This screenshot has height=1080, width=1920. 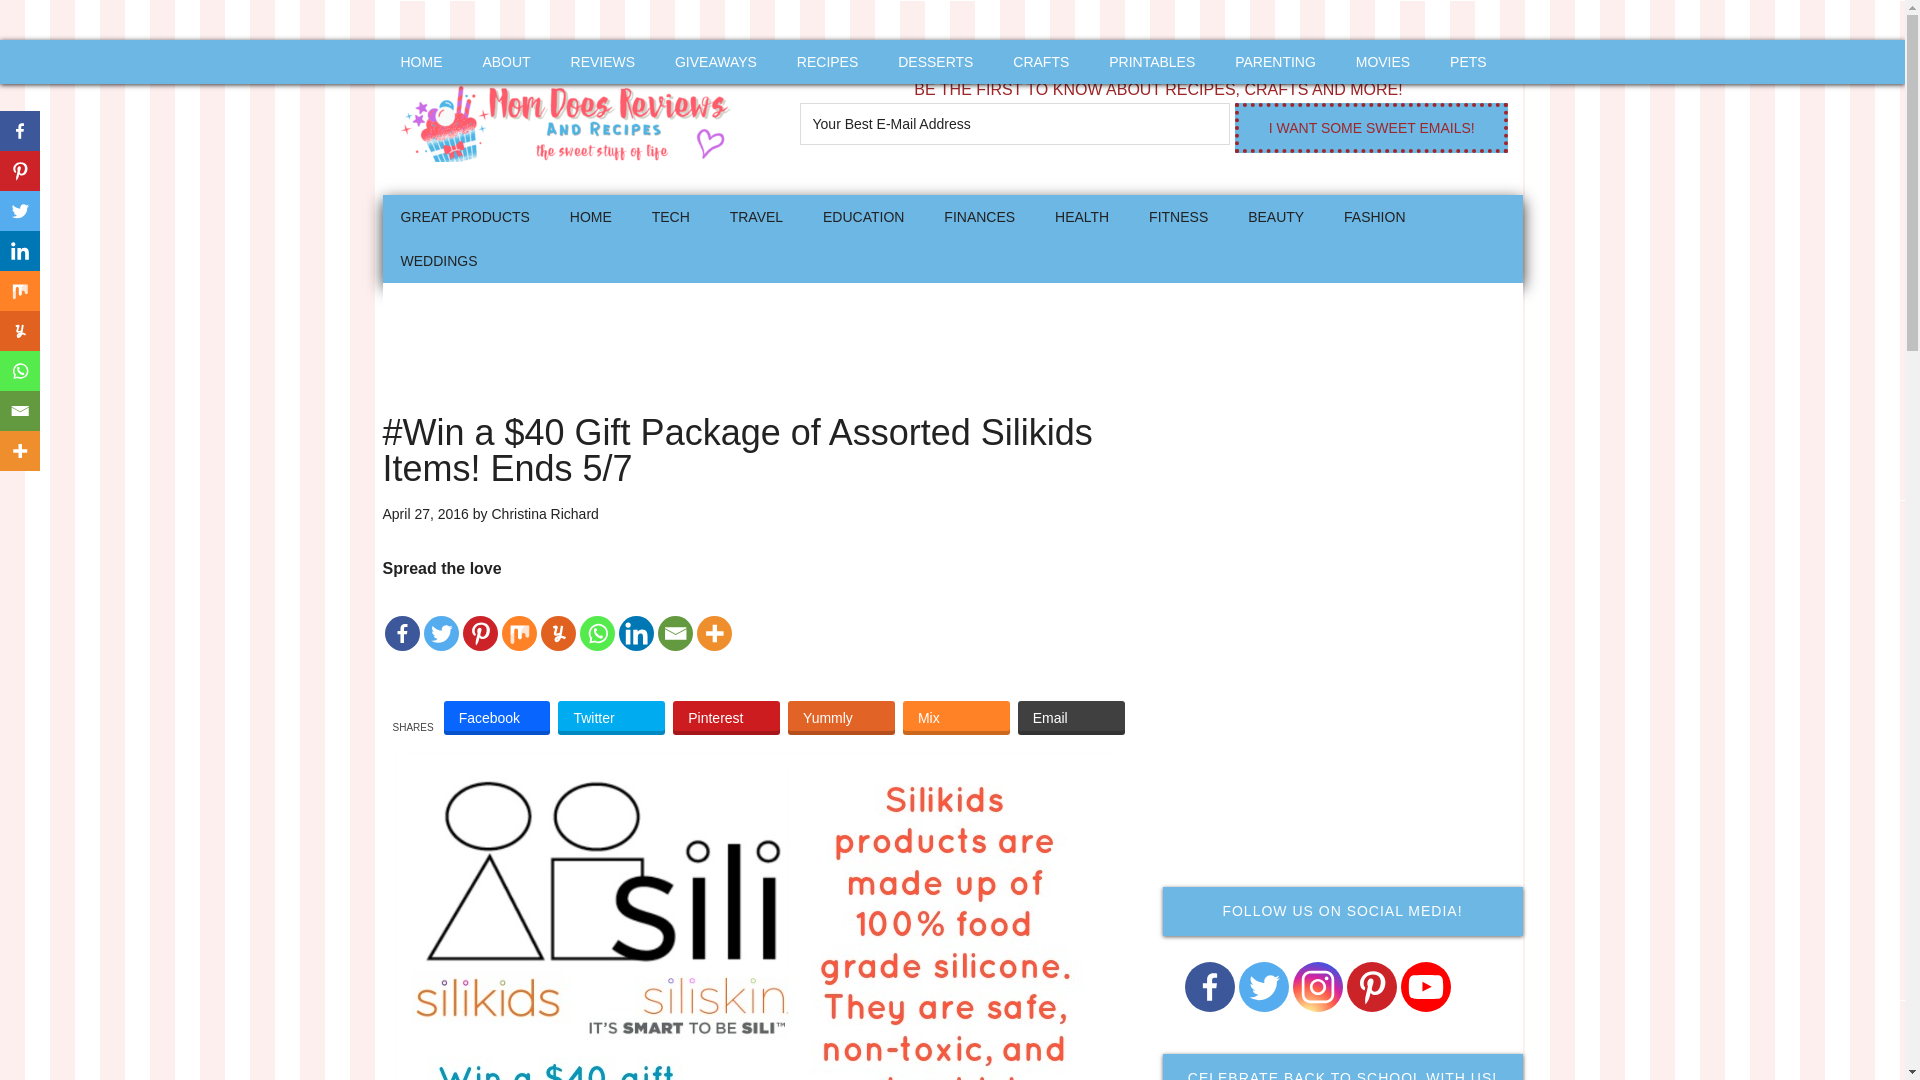 I want to click on Share on Facebook, so click(x=497, y=718).